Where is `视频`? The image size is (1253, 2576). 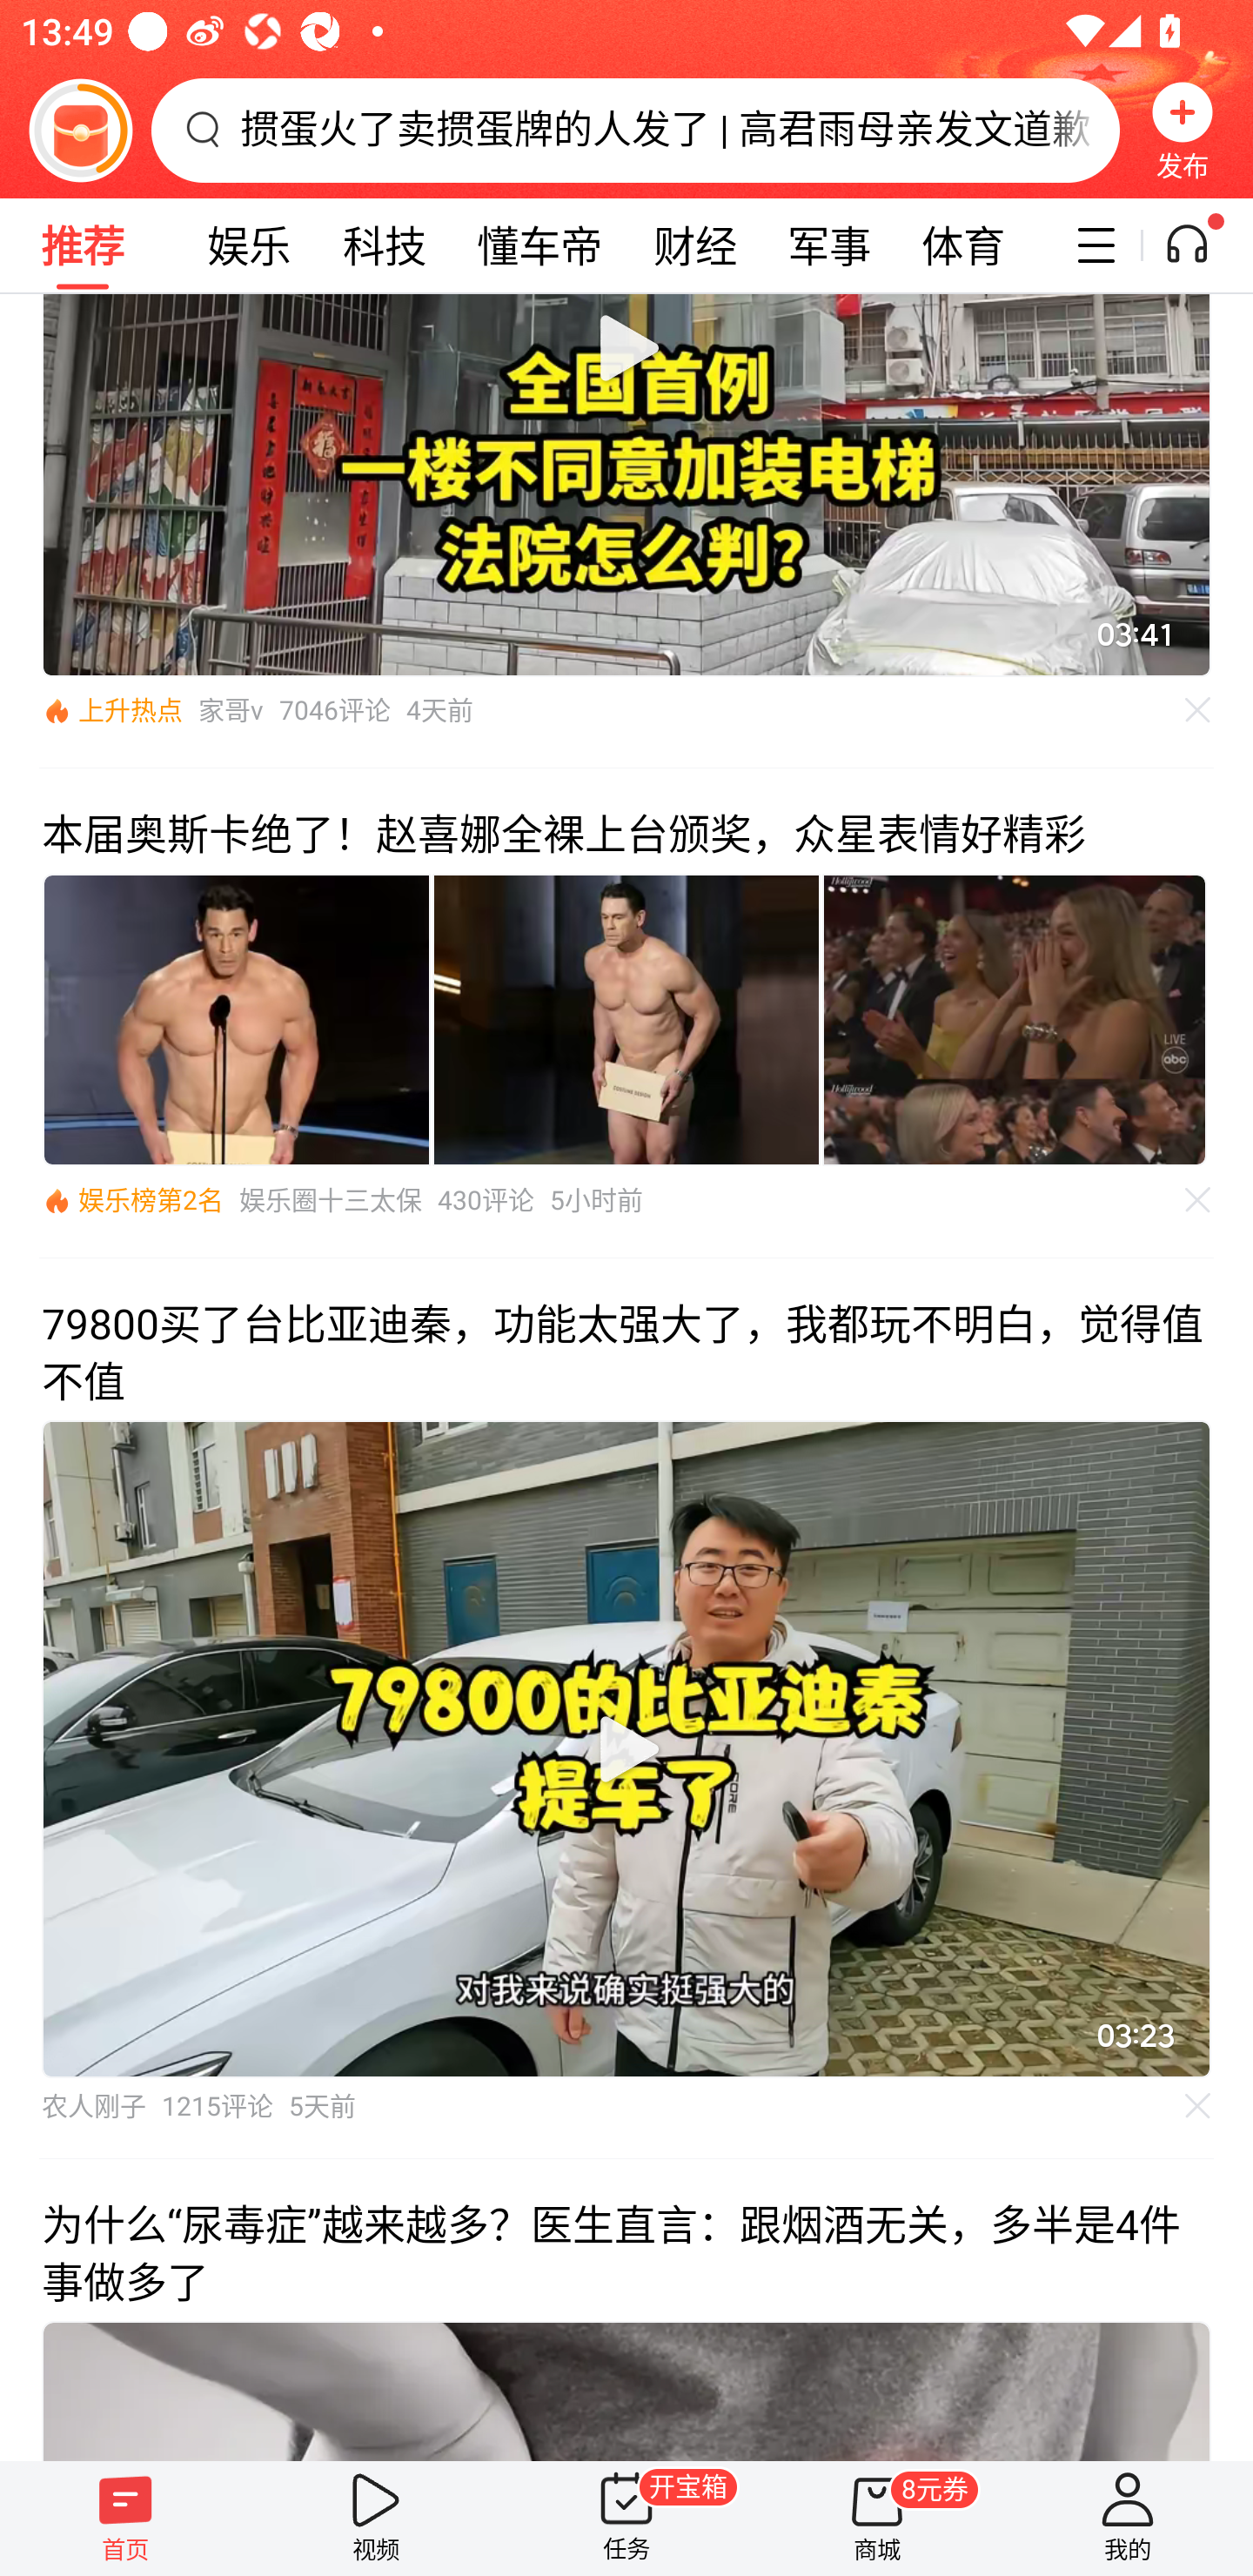 视频 is located at coordinates (376, 2518).